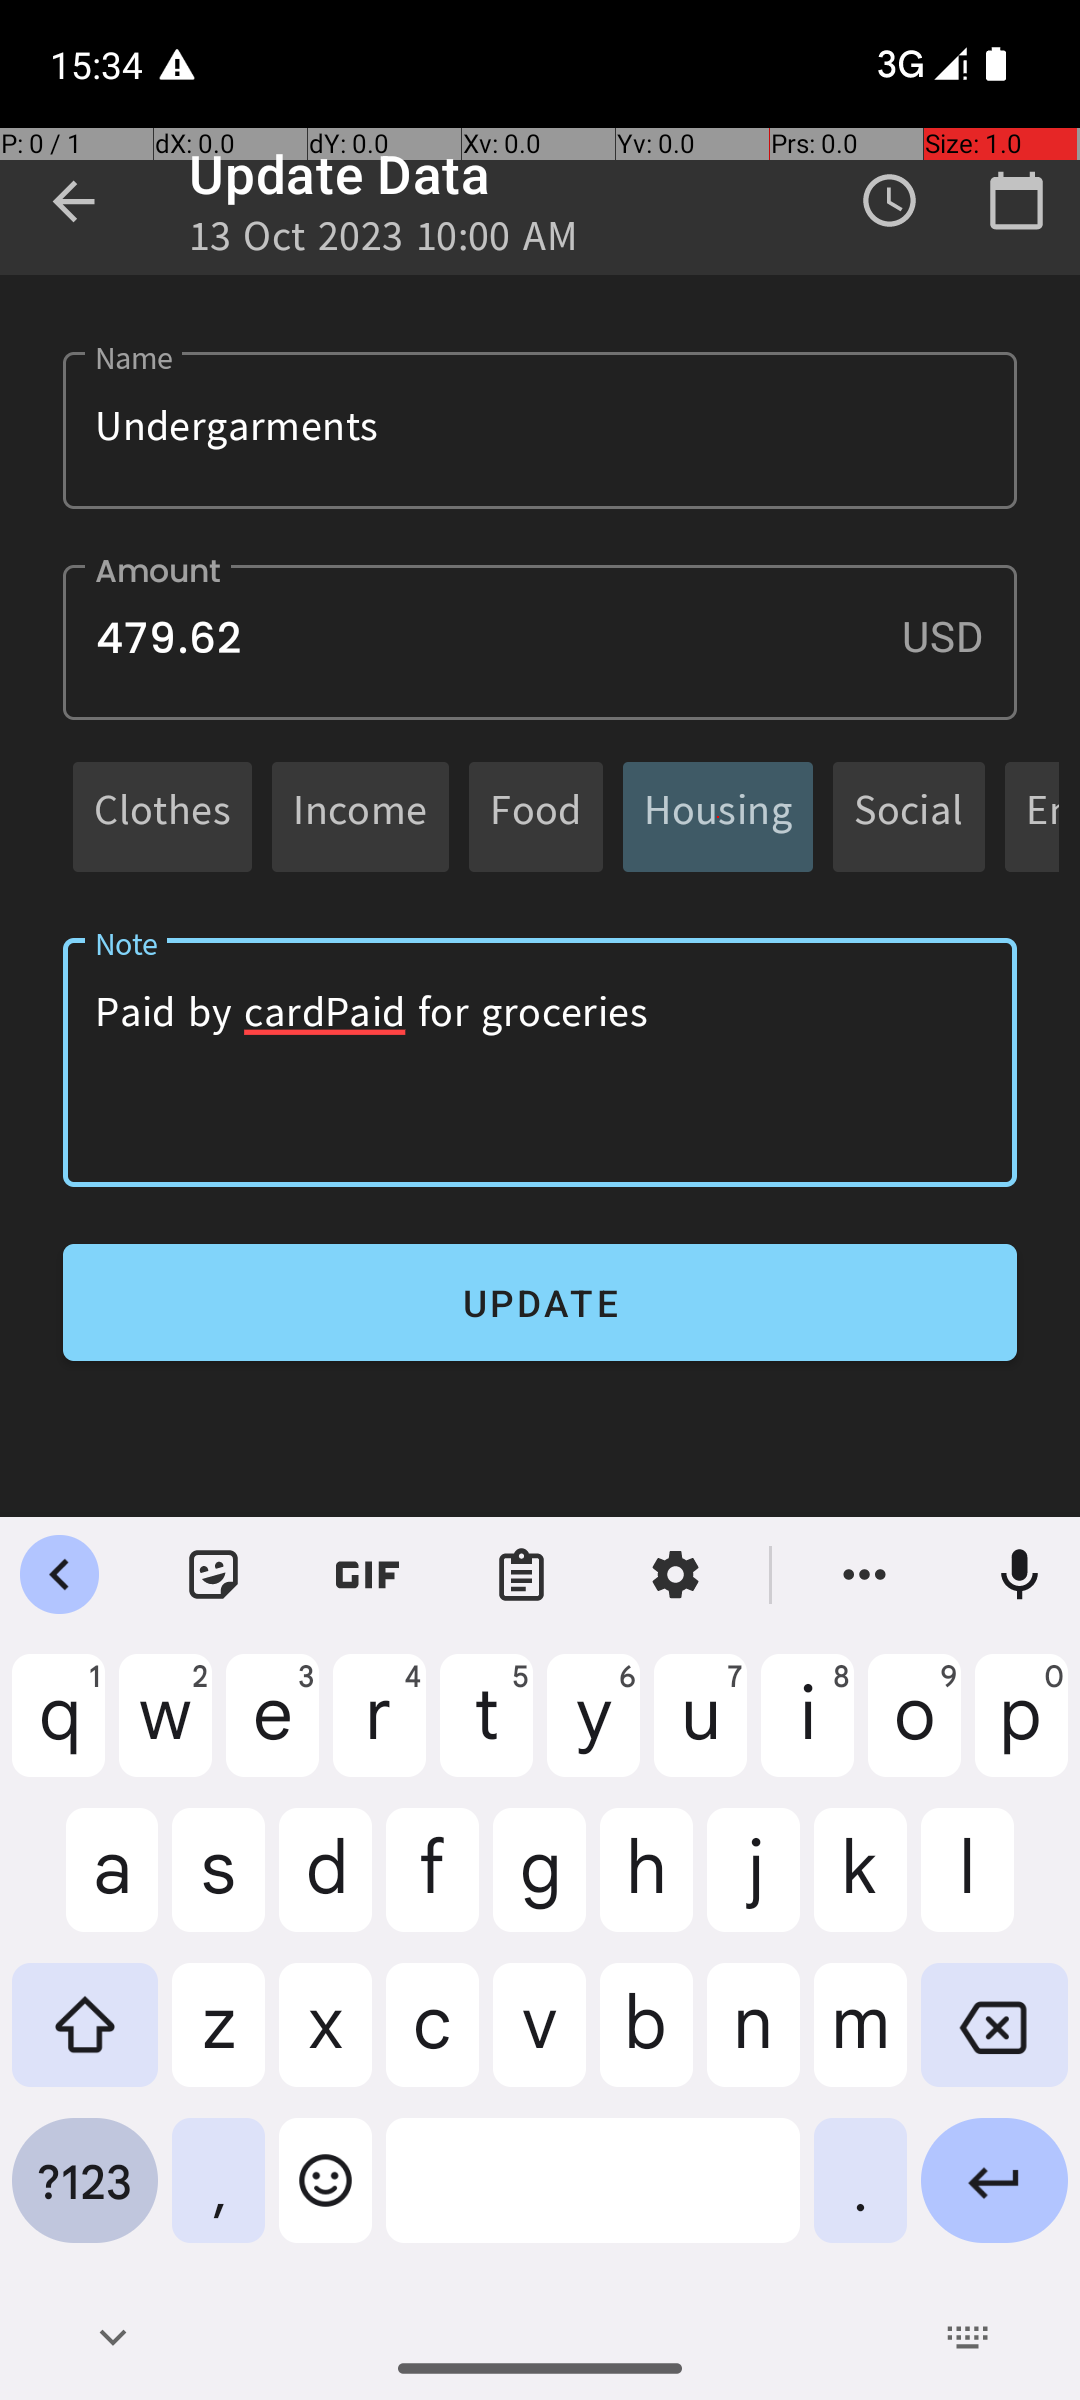  I want to click on Voice input, so click(1020, 1575).